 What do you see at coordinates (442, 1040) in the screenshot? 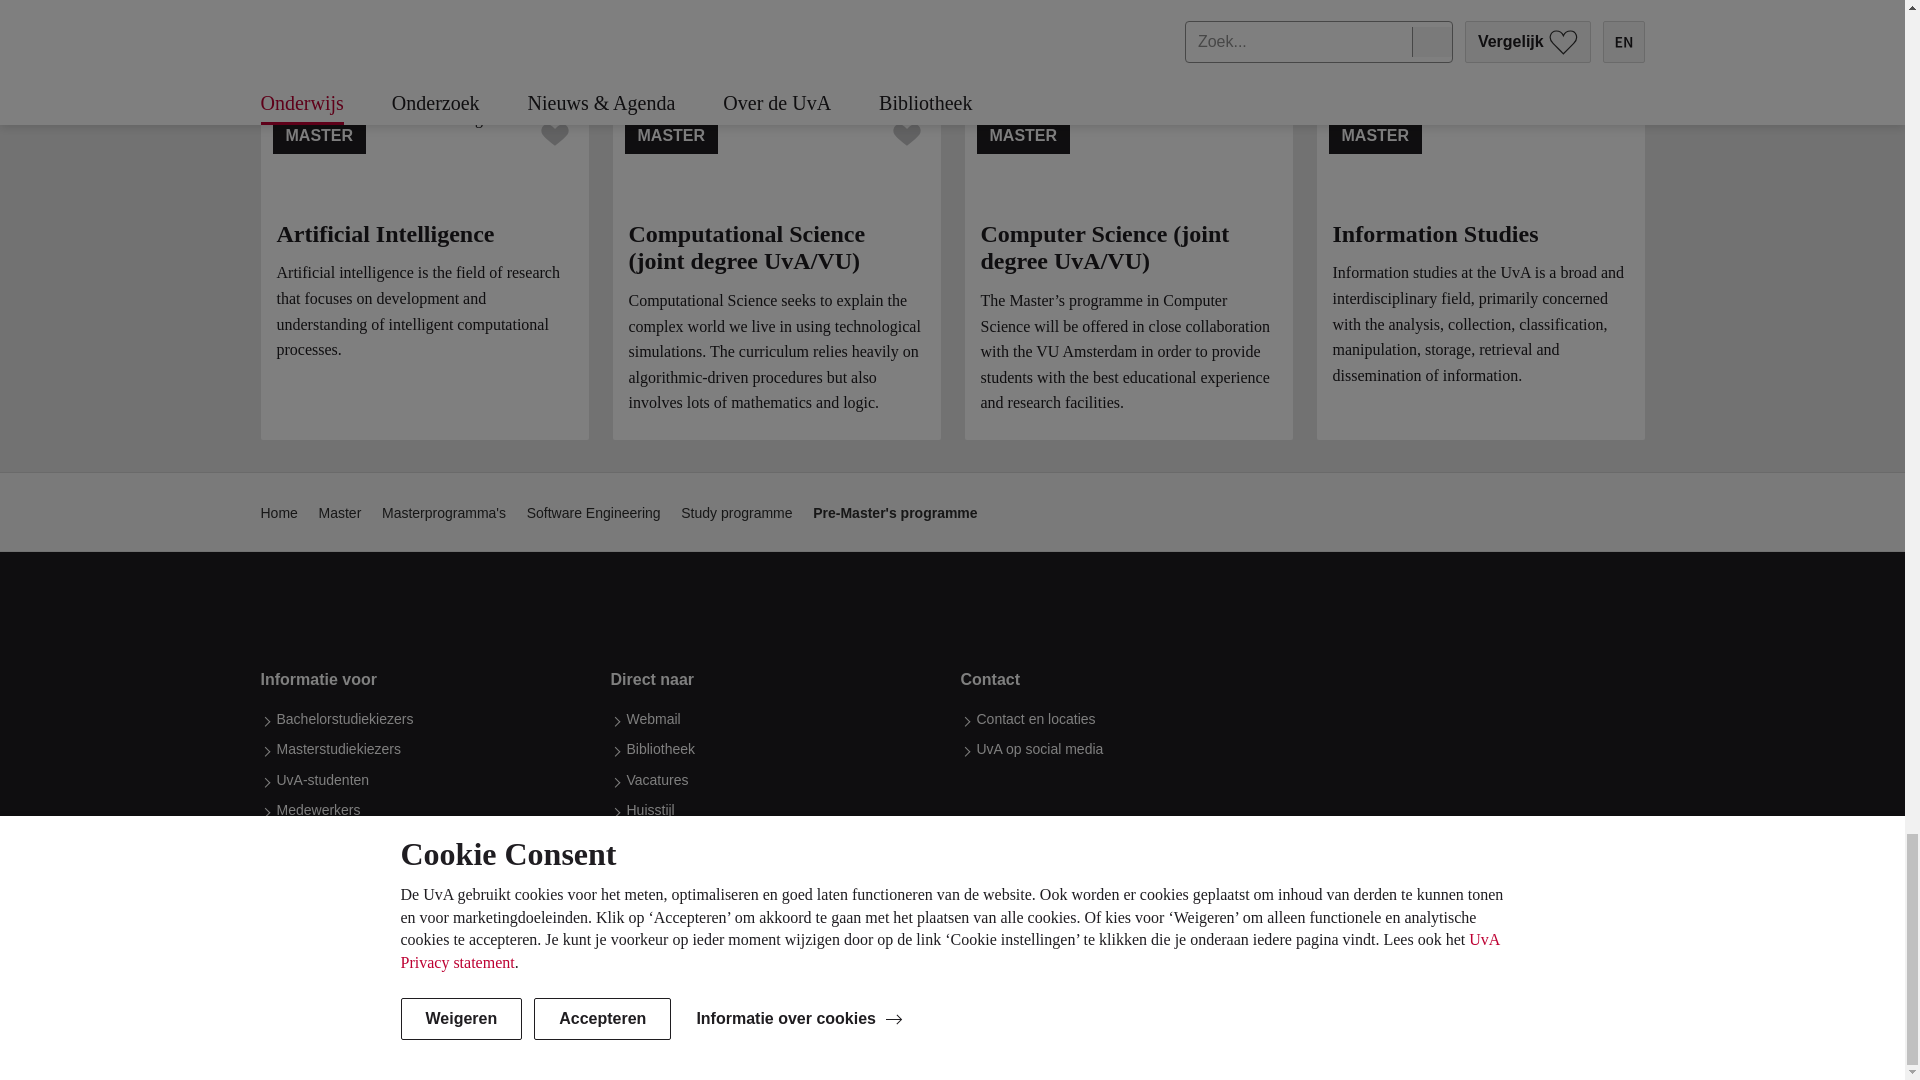
I see `Over deze site` at bounding box center [442, 1040].